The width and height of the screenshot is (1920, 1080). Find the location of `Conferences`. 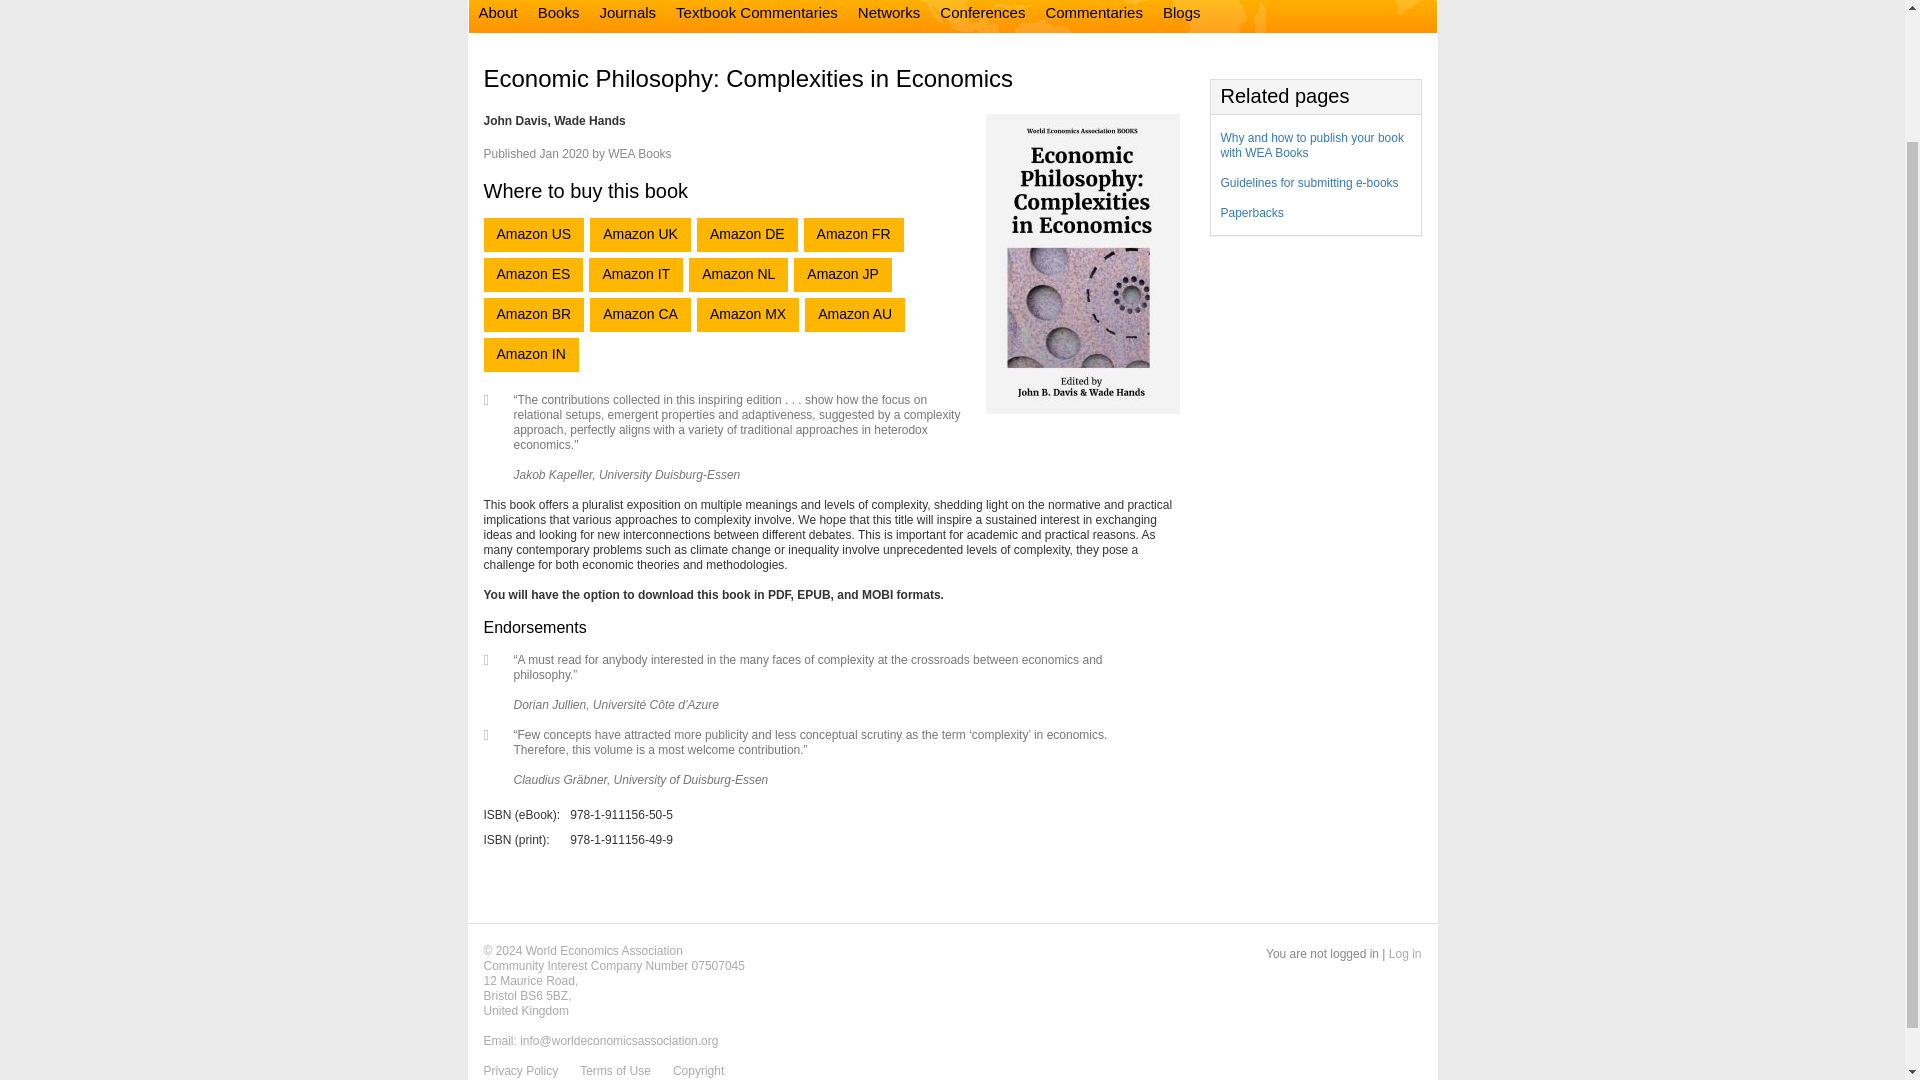

Conferences is located at coordinates (982, 16).